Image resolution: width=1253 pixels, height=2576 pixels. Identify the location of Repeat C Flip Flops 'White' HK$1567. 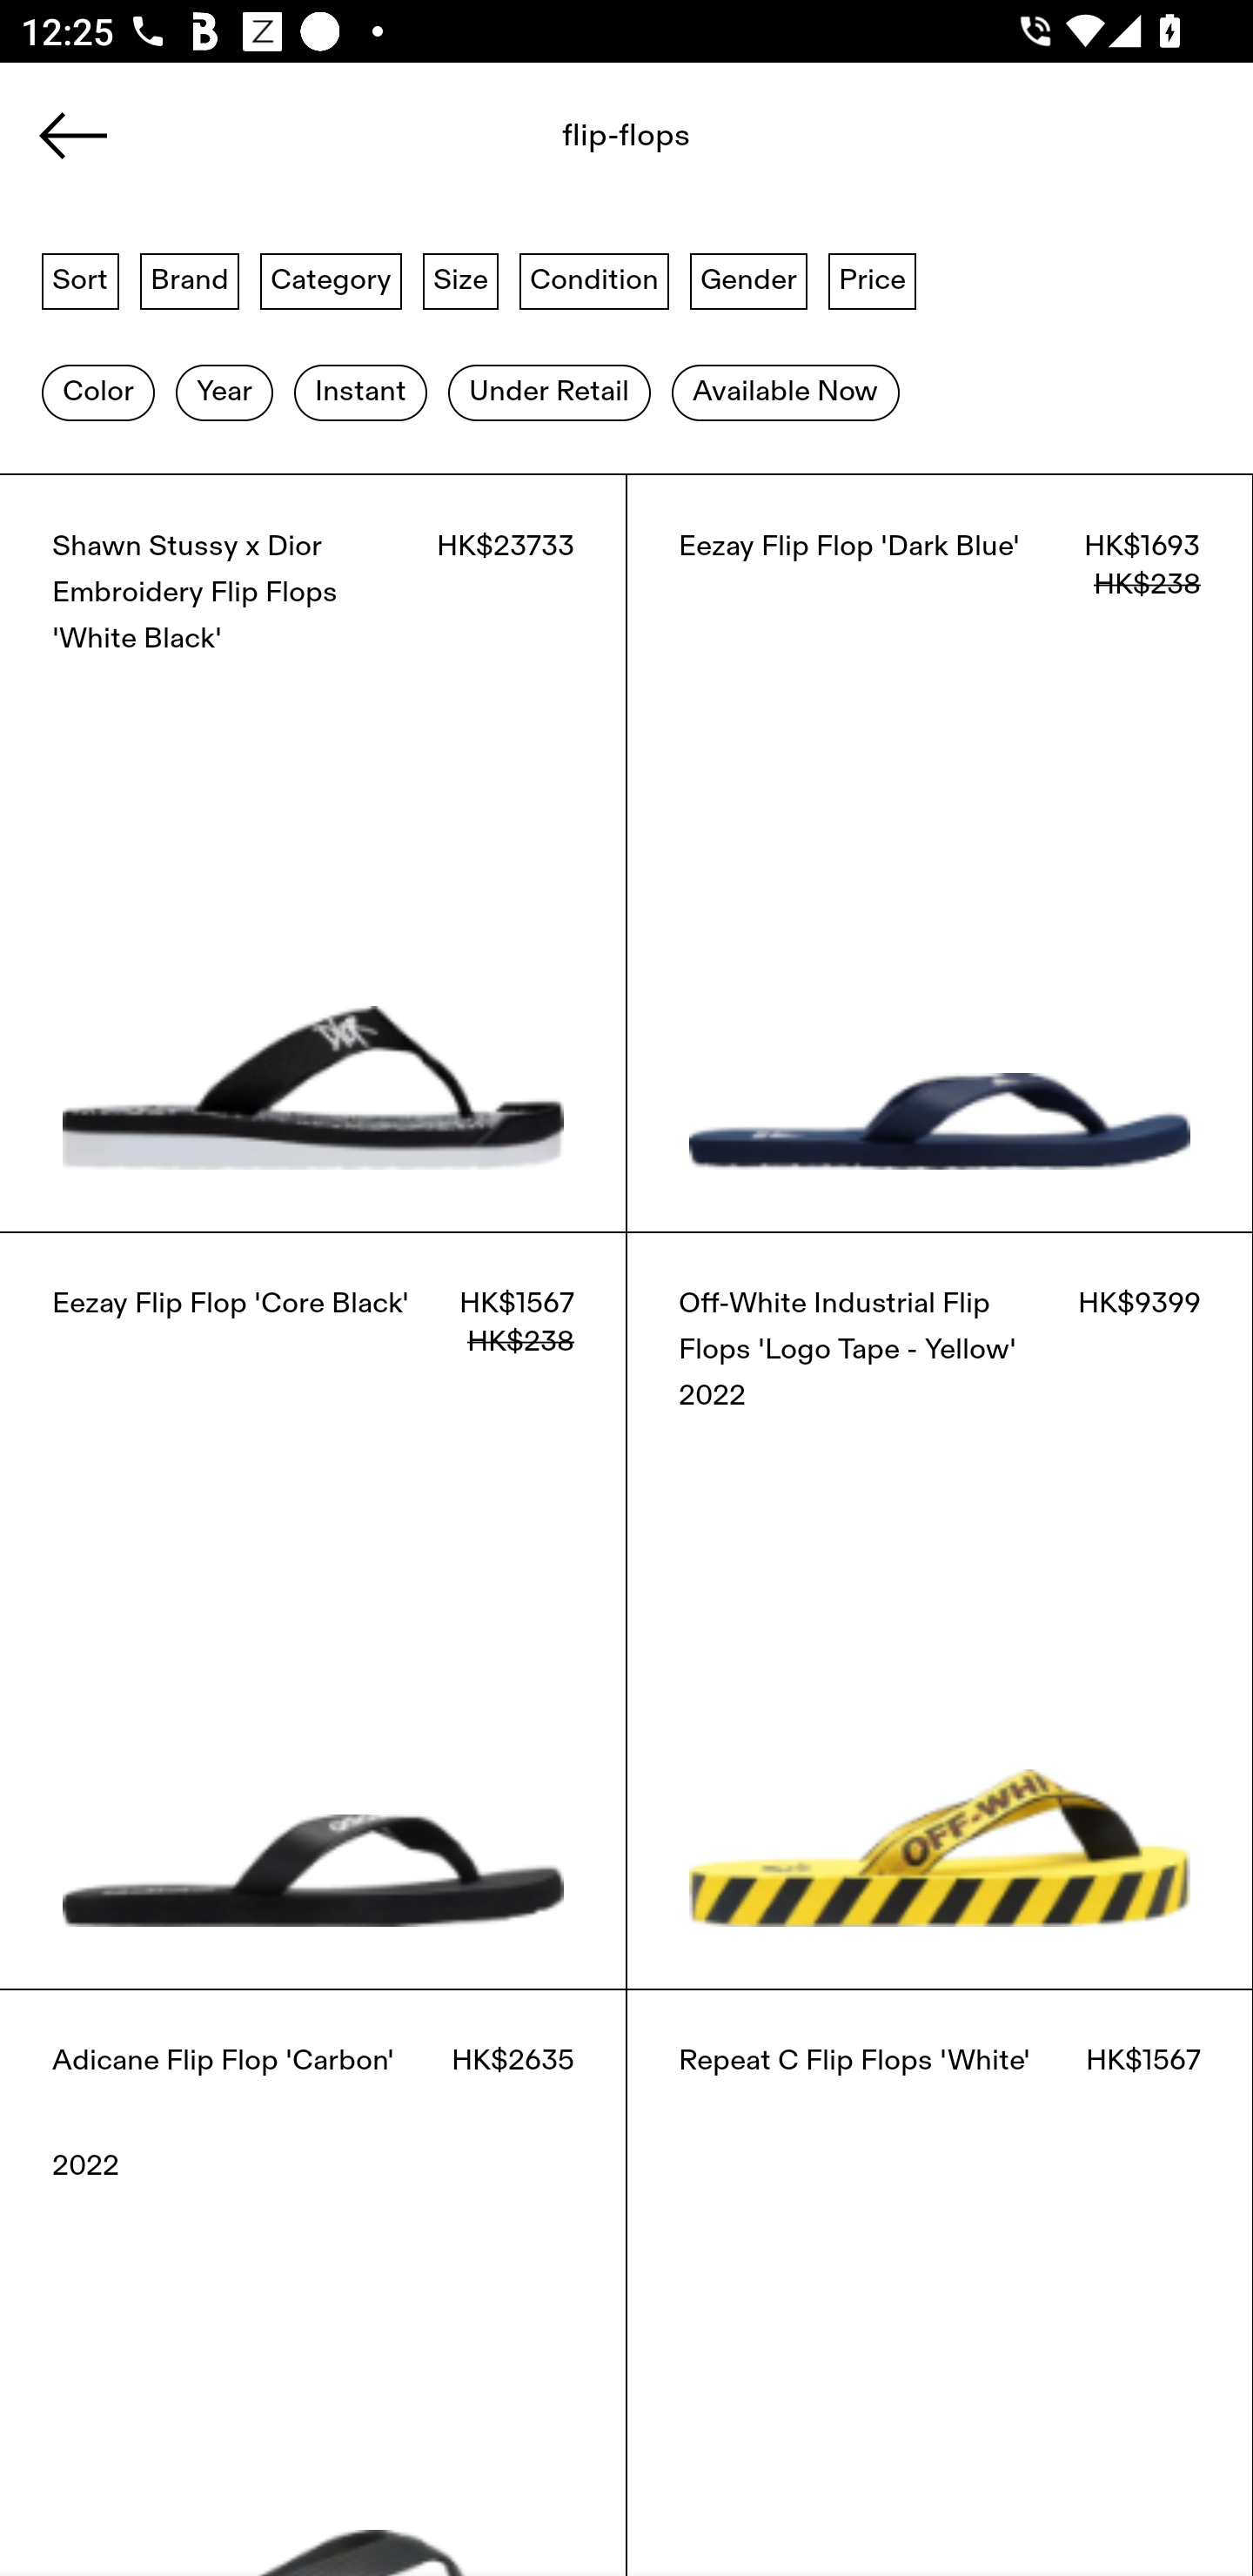
(940, 2282).